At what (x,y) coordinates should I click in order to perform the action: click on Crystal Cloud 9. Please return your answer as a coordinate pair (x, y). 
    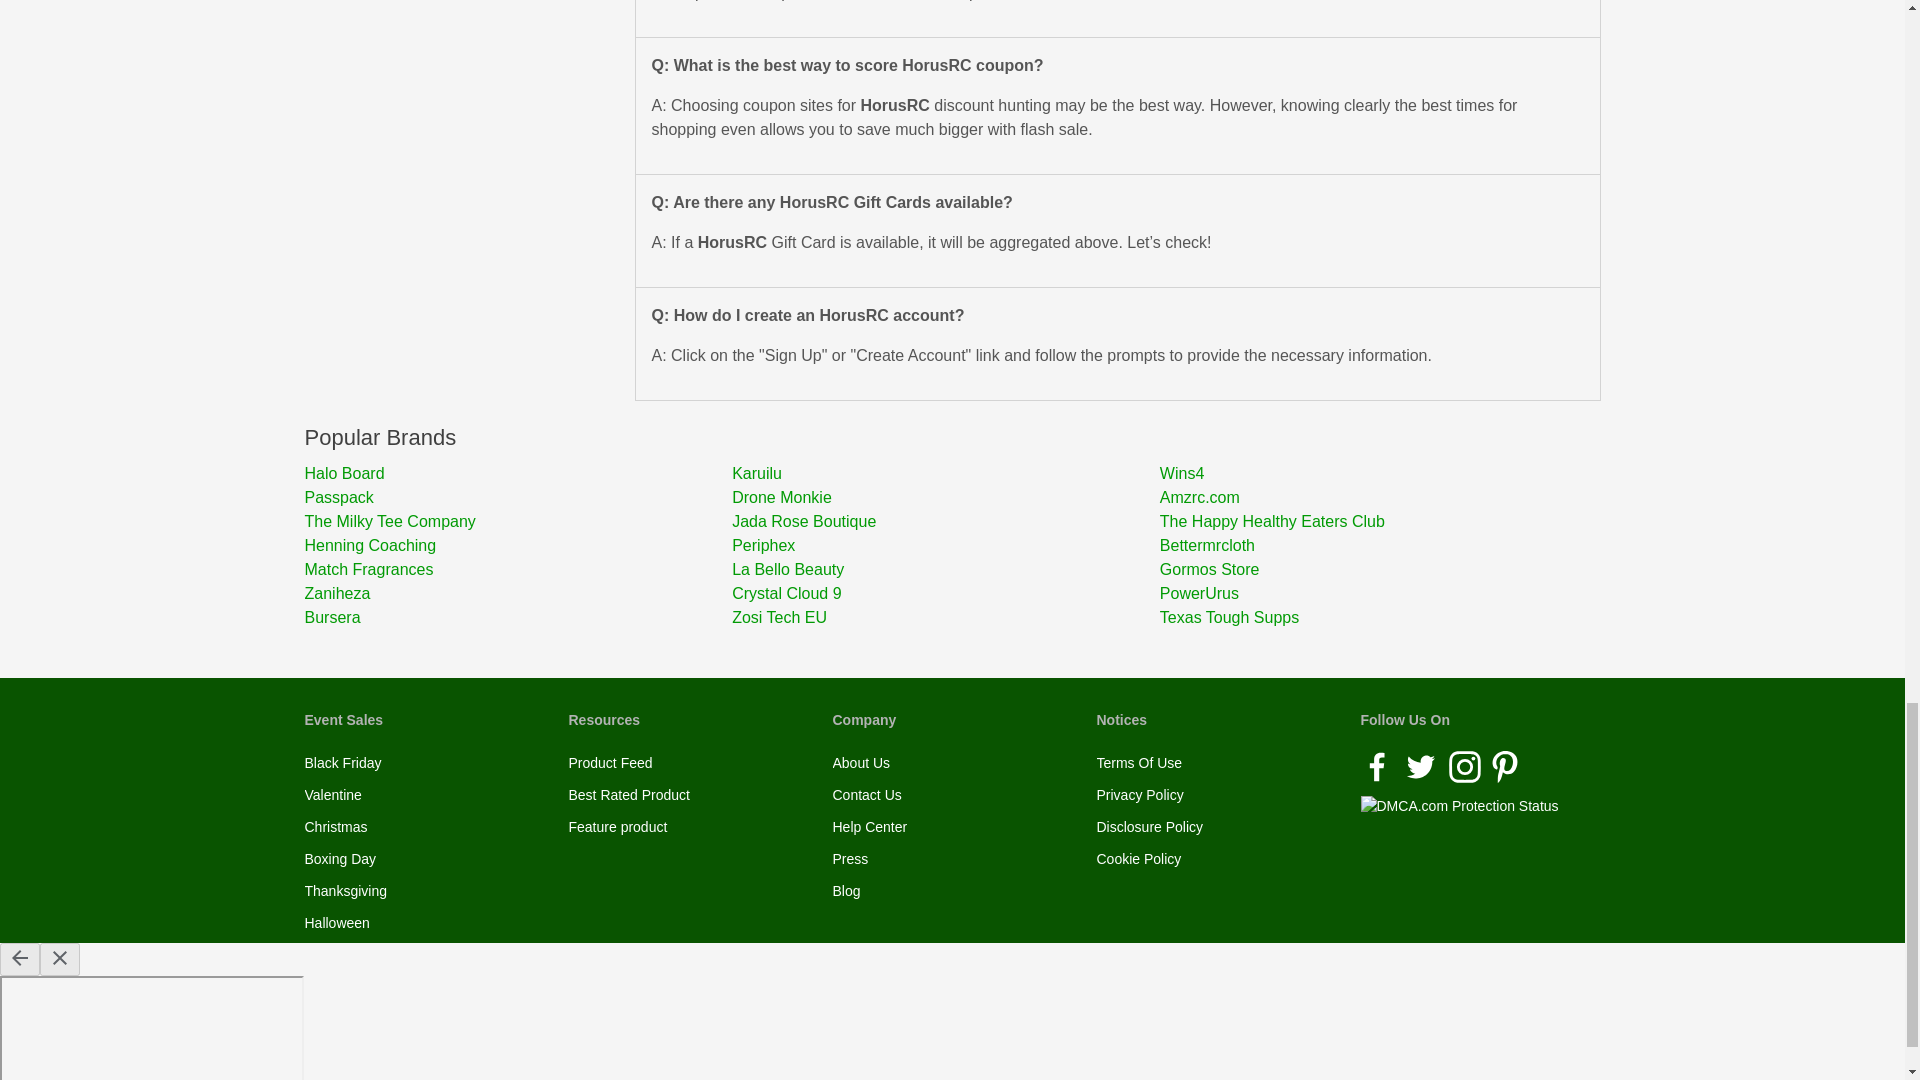
    Looking at the image, I should click on (945, 594).